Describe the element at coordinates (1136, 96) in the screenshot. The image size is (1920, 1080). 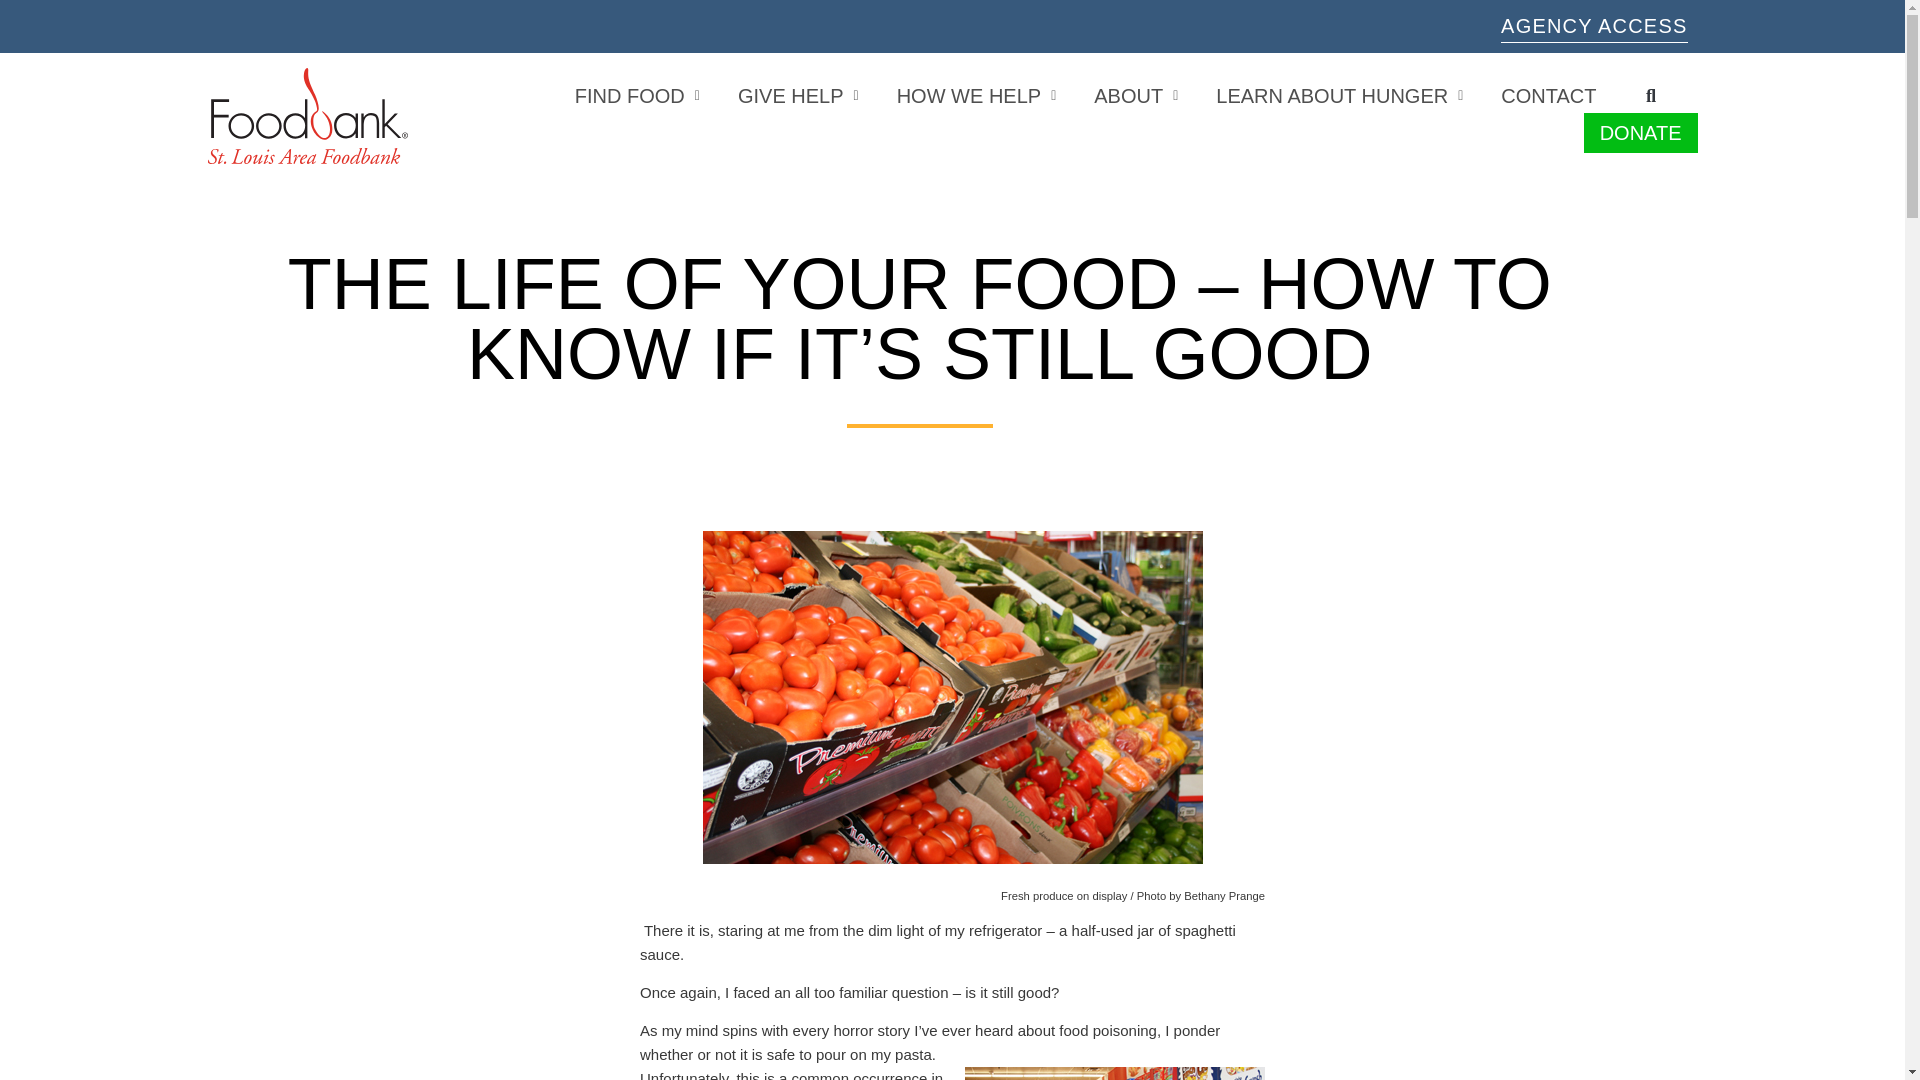
I see `ABOUT` at that location.